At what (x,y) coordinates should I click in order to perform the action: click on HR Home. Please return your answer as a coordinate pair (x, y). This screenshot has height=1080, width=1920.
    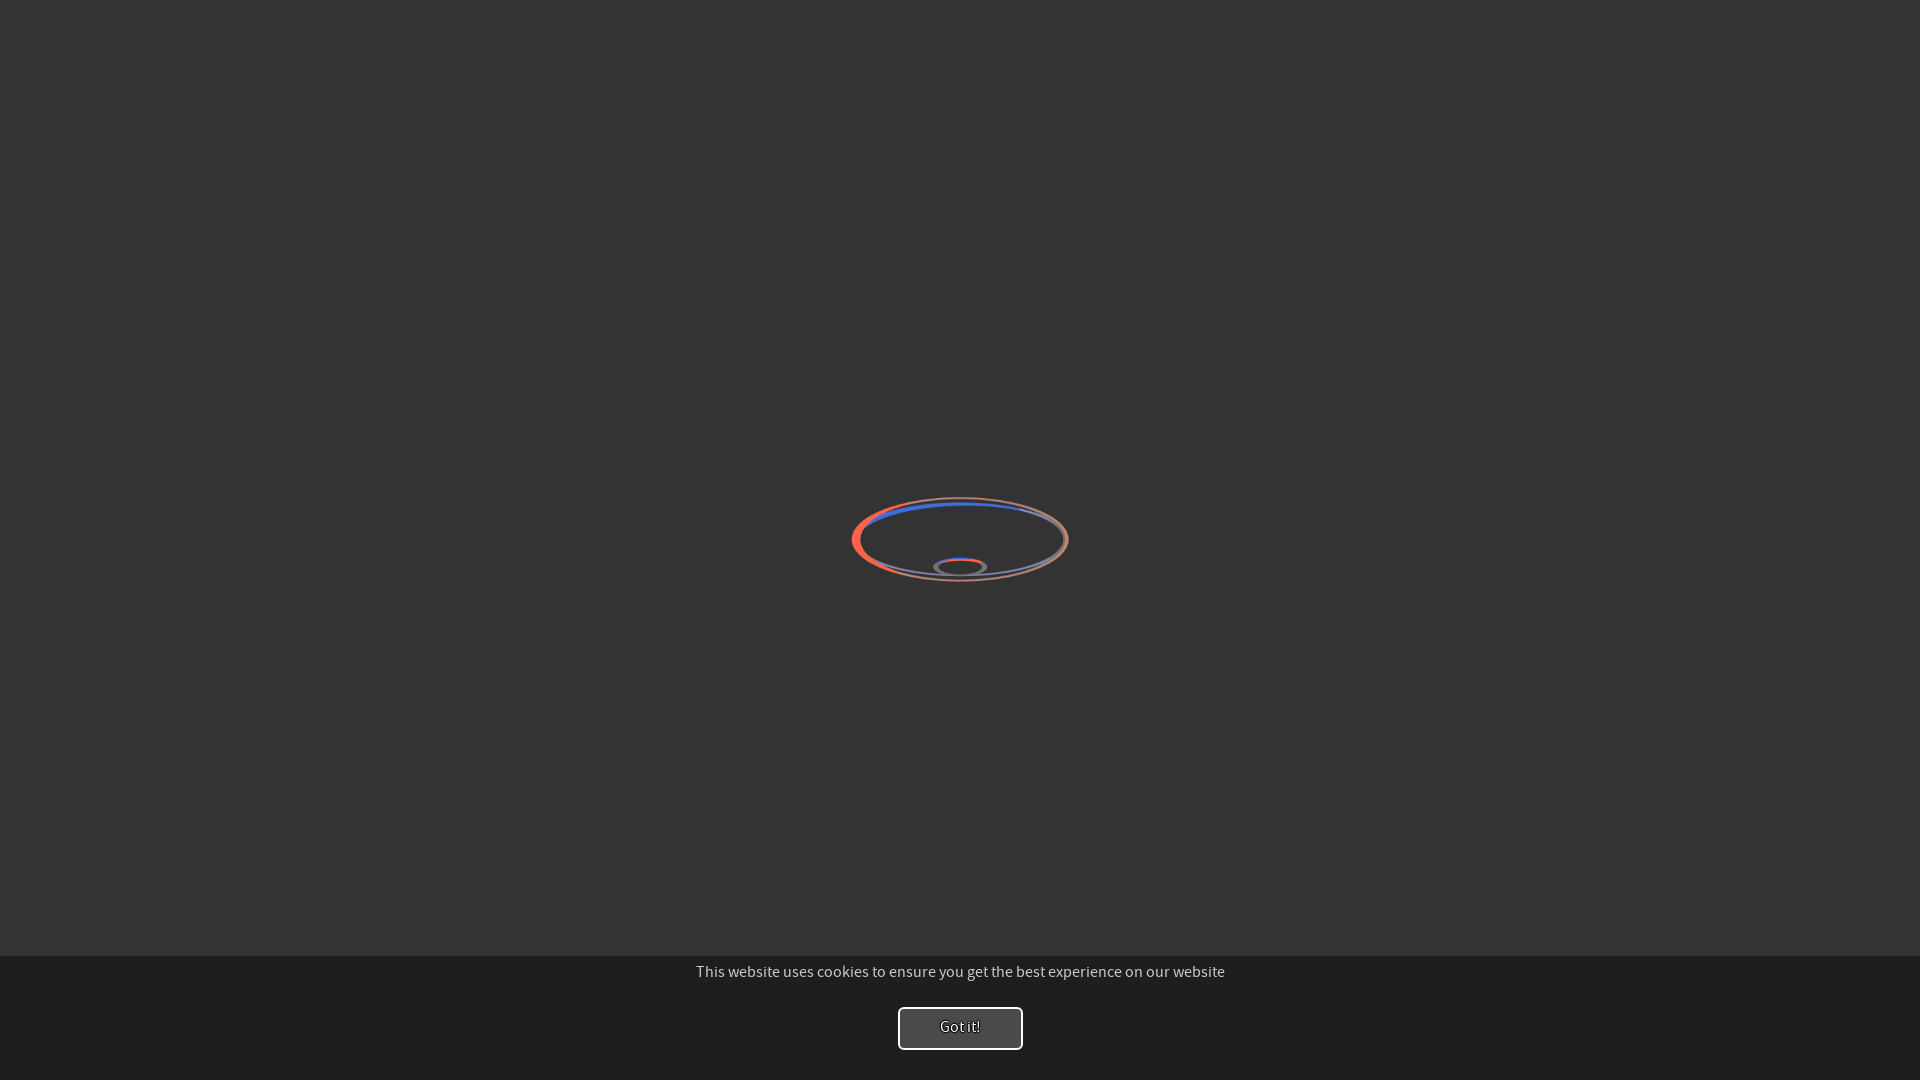
    Looking at the image, I should click on (1223, 502).